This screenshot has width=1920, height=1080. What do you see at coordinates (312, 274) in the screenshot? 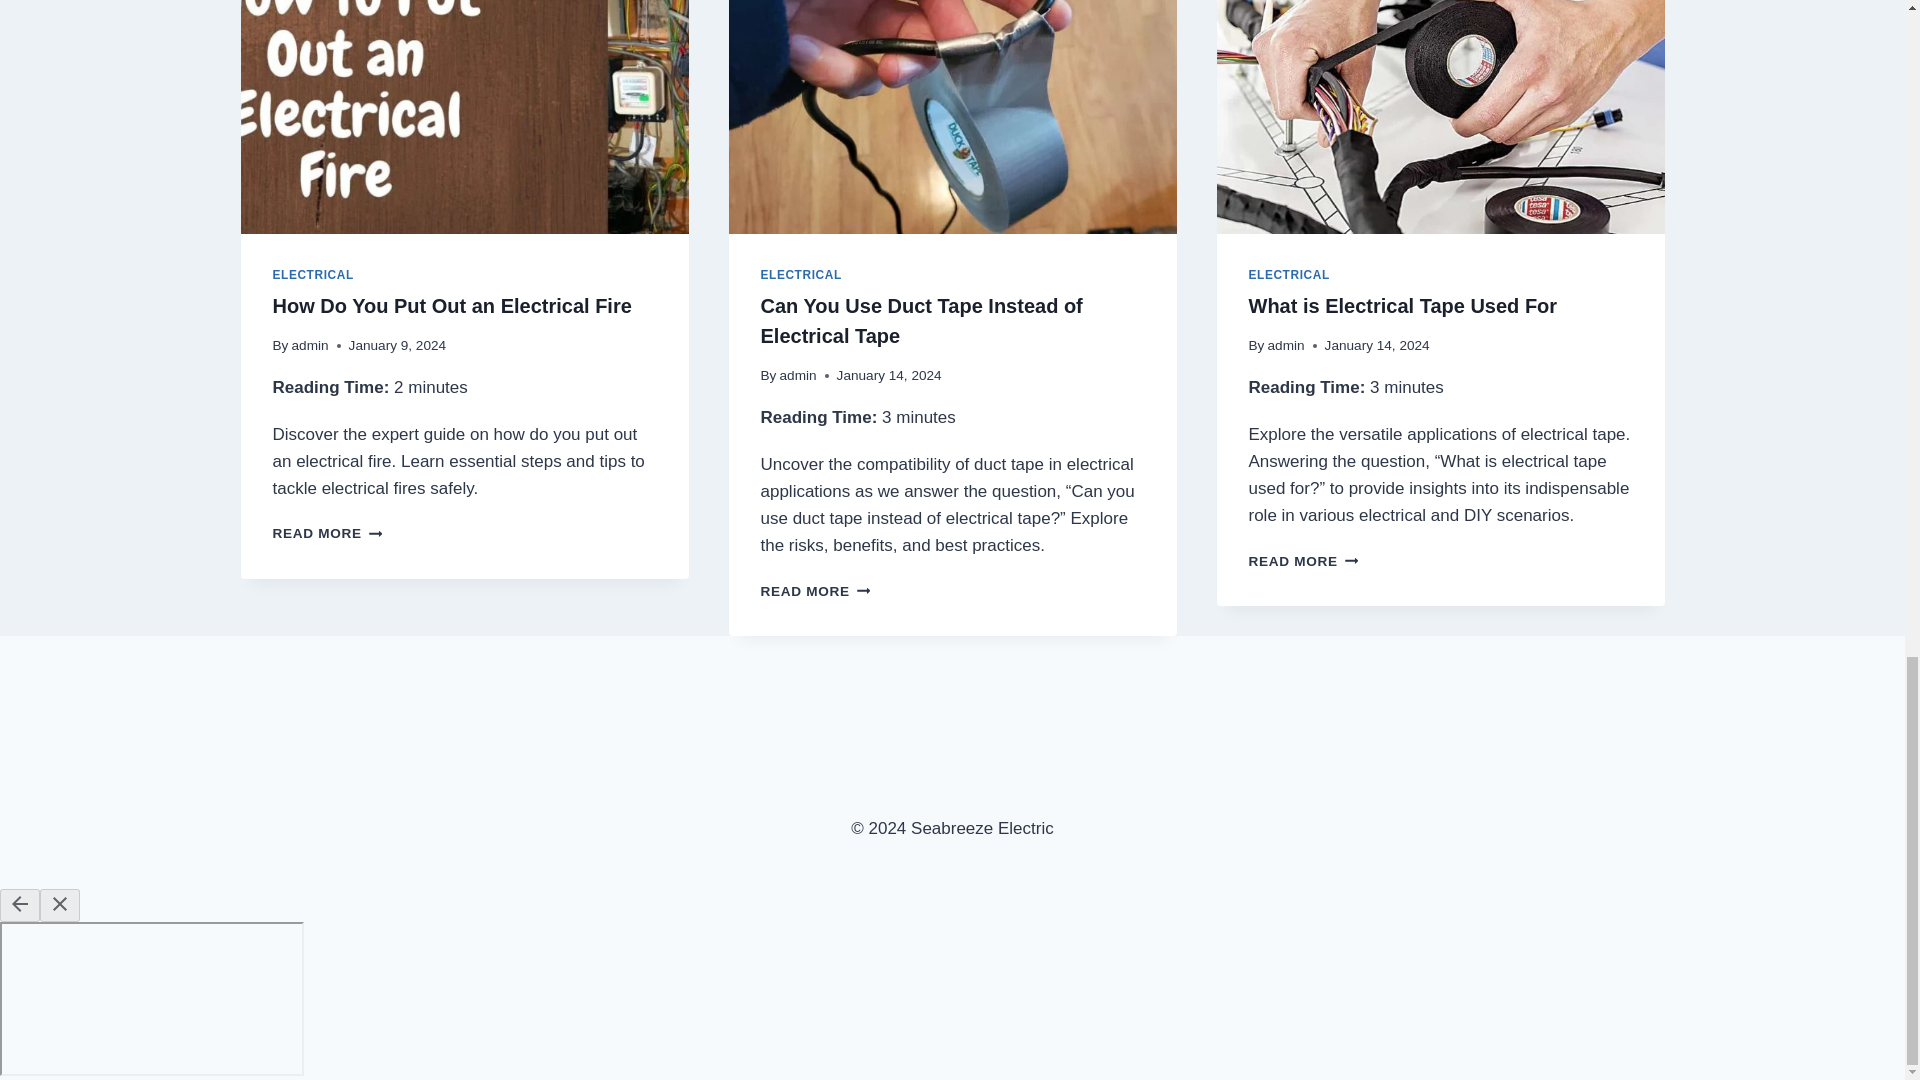
I see `ELECTRICAL` at bounding box center [312, 274].